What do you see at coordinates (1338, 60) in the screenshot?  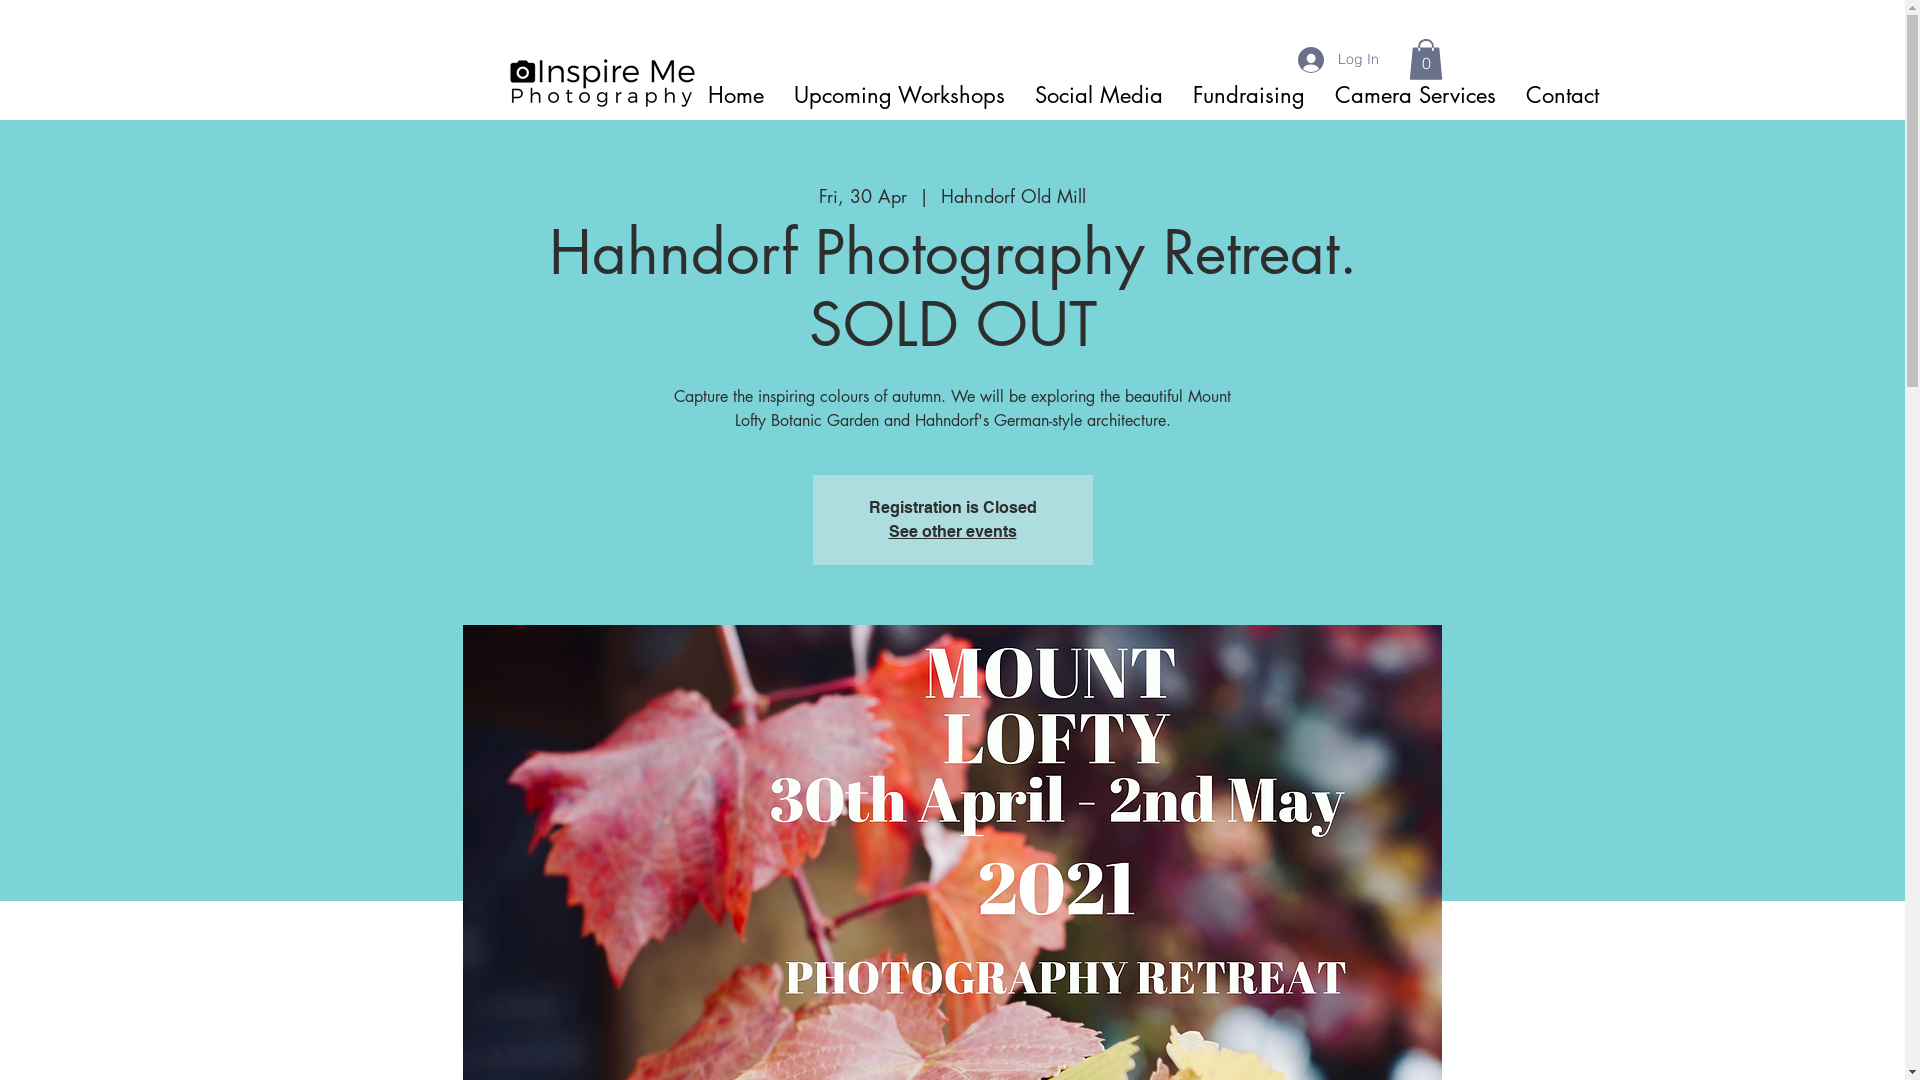 I see `Log In` at bounding box center [1338, 60].